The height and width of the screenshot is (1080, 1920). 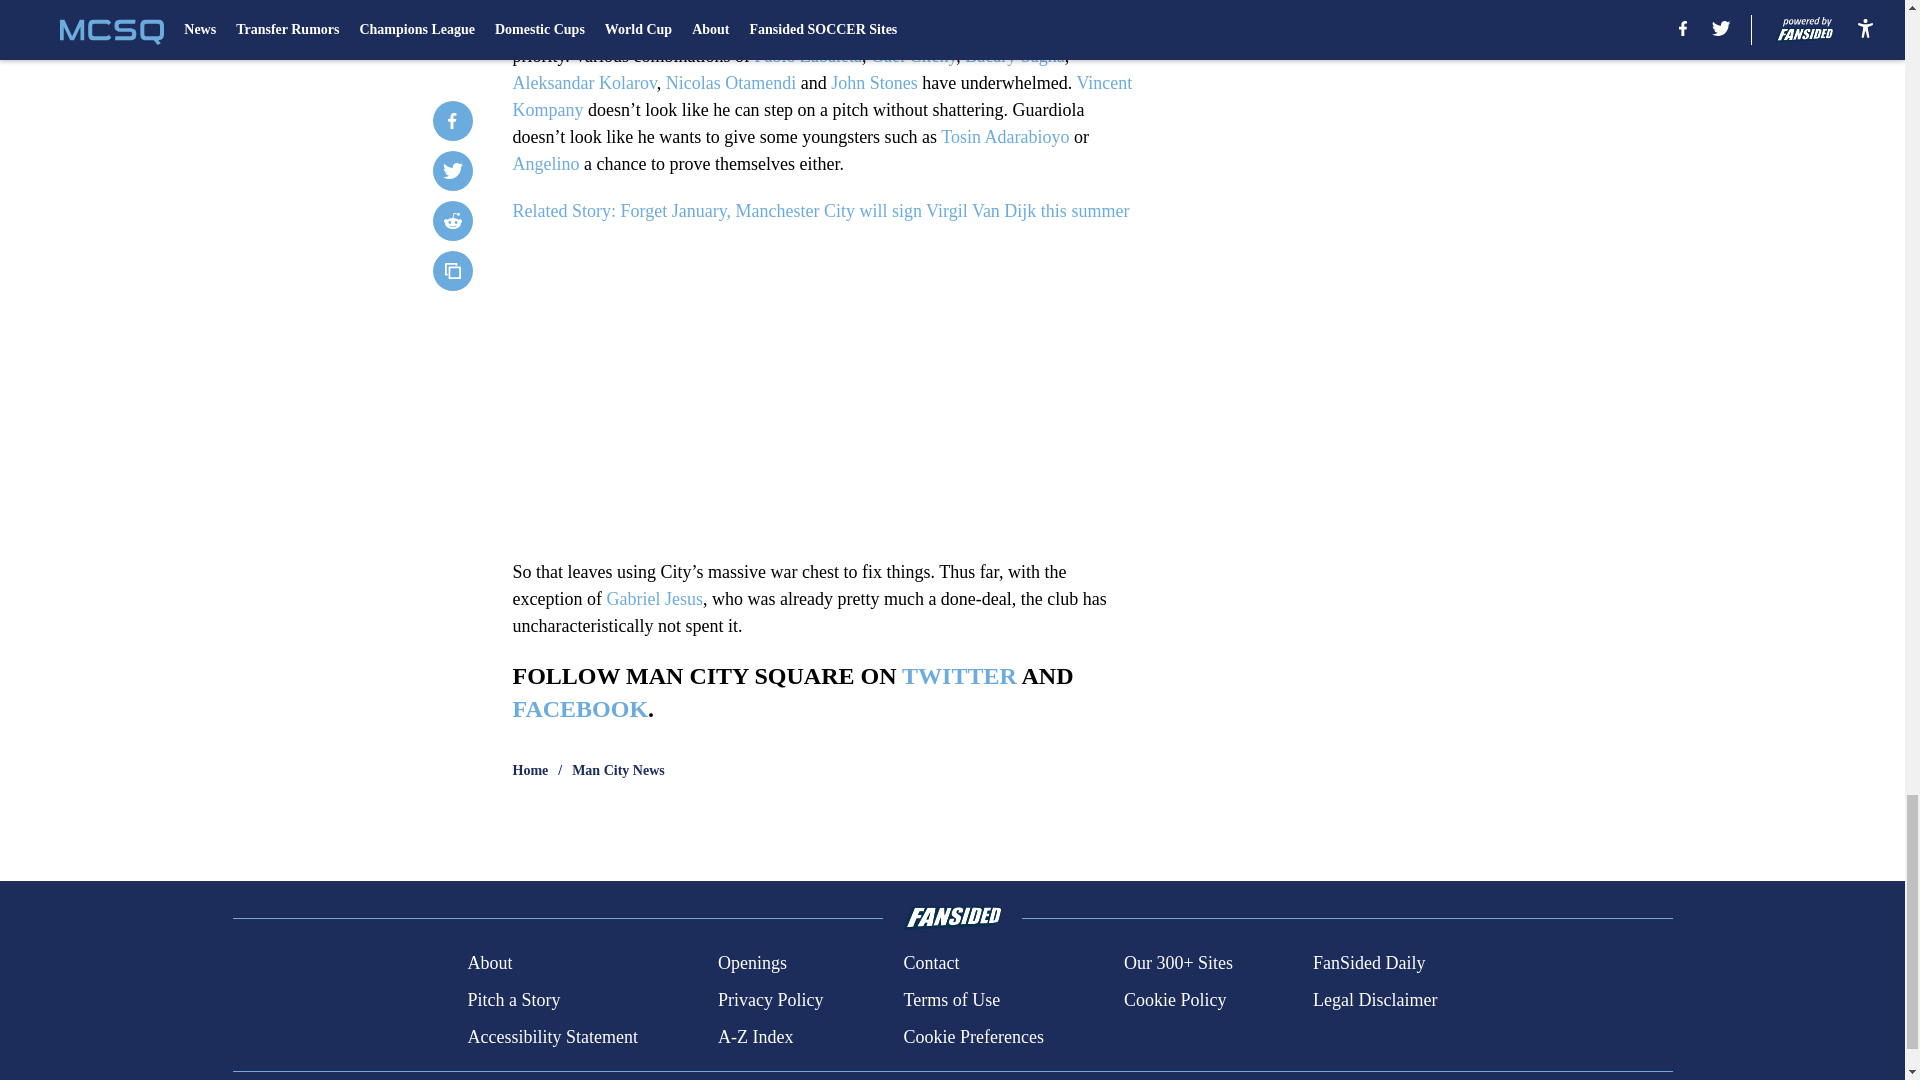 I want to click on John Stones, so click(x=874, y=82).